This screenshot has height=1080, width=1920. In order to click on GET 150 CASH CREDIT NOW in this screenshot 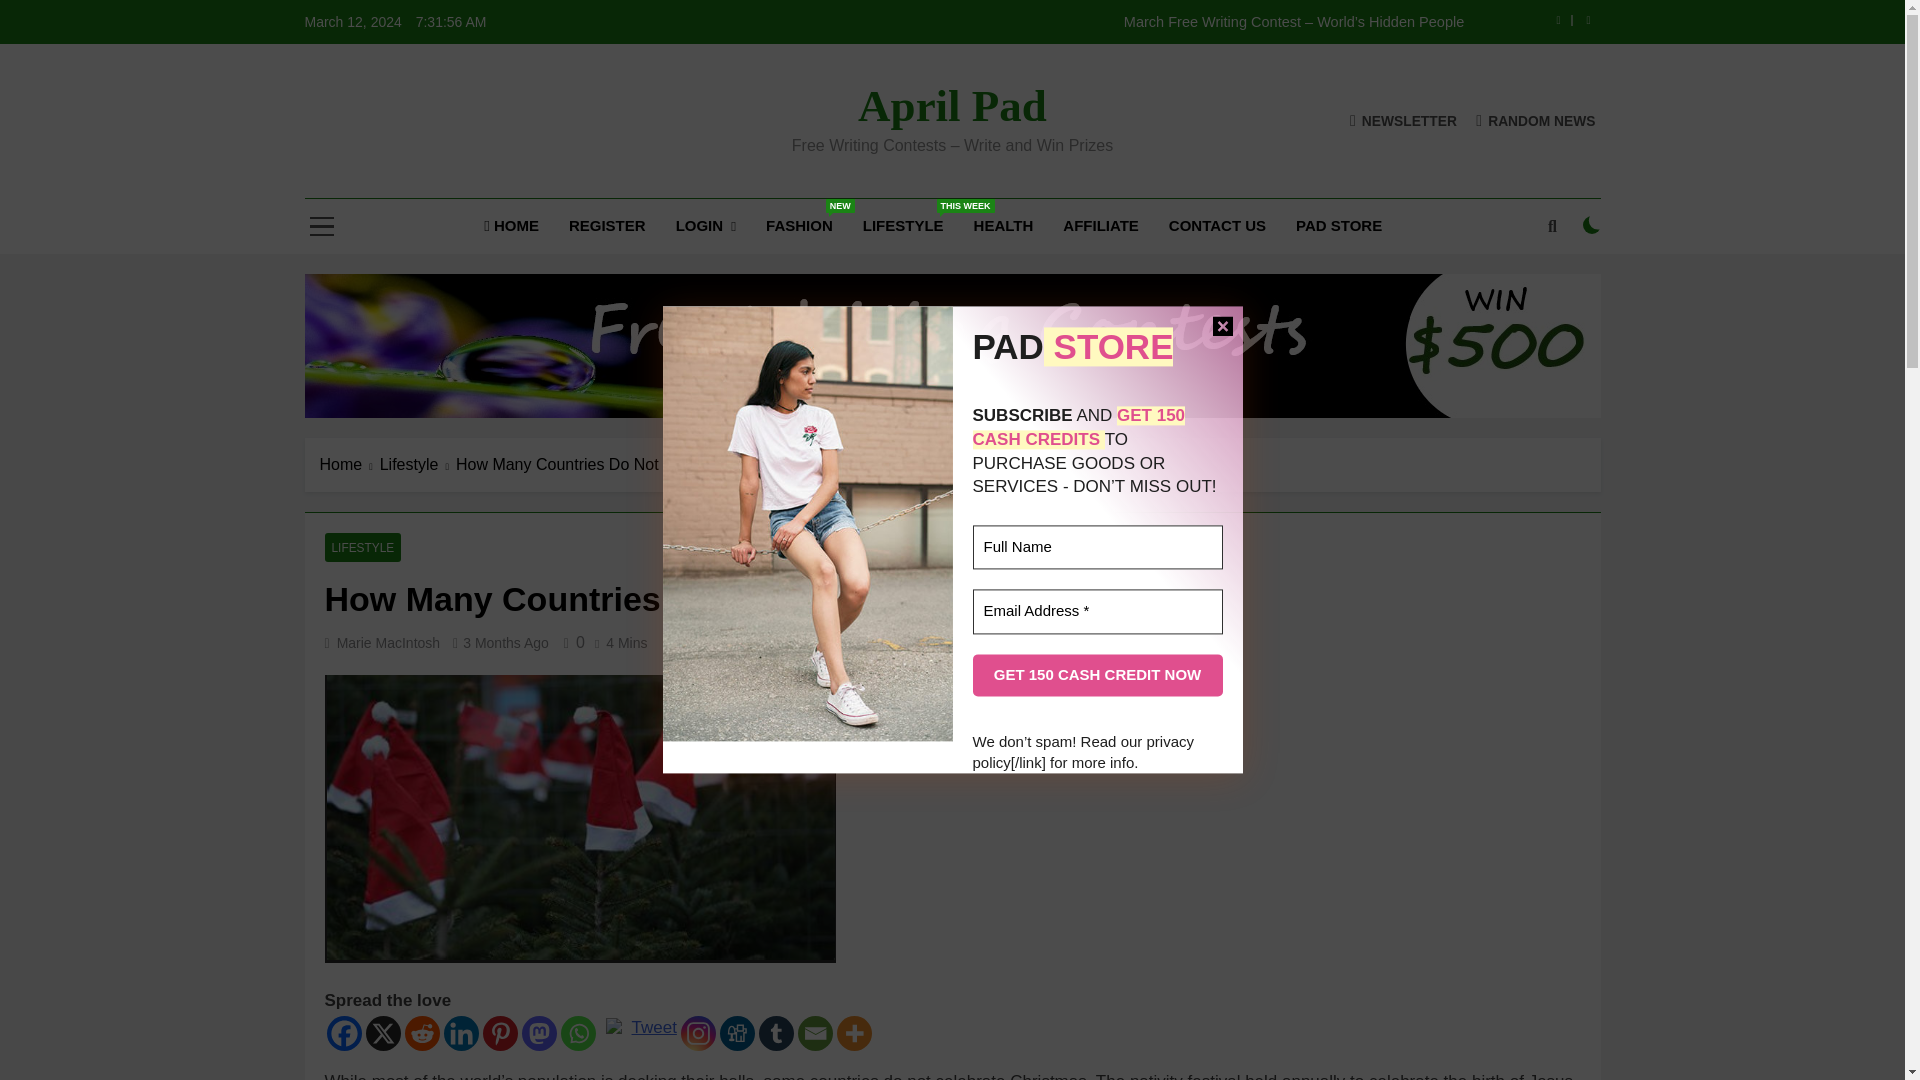, I will do `click(1096, 675)`.